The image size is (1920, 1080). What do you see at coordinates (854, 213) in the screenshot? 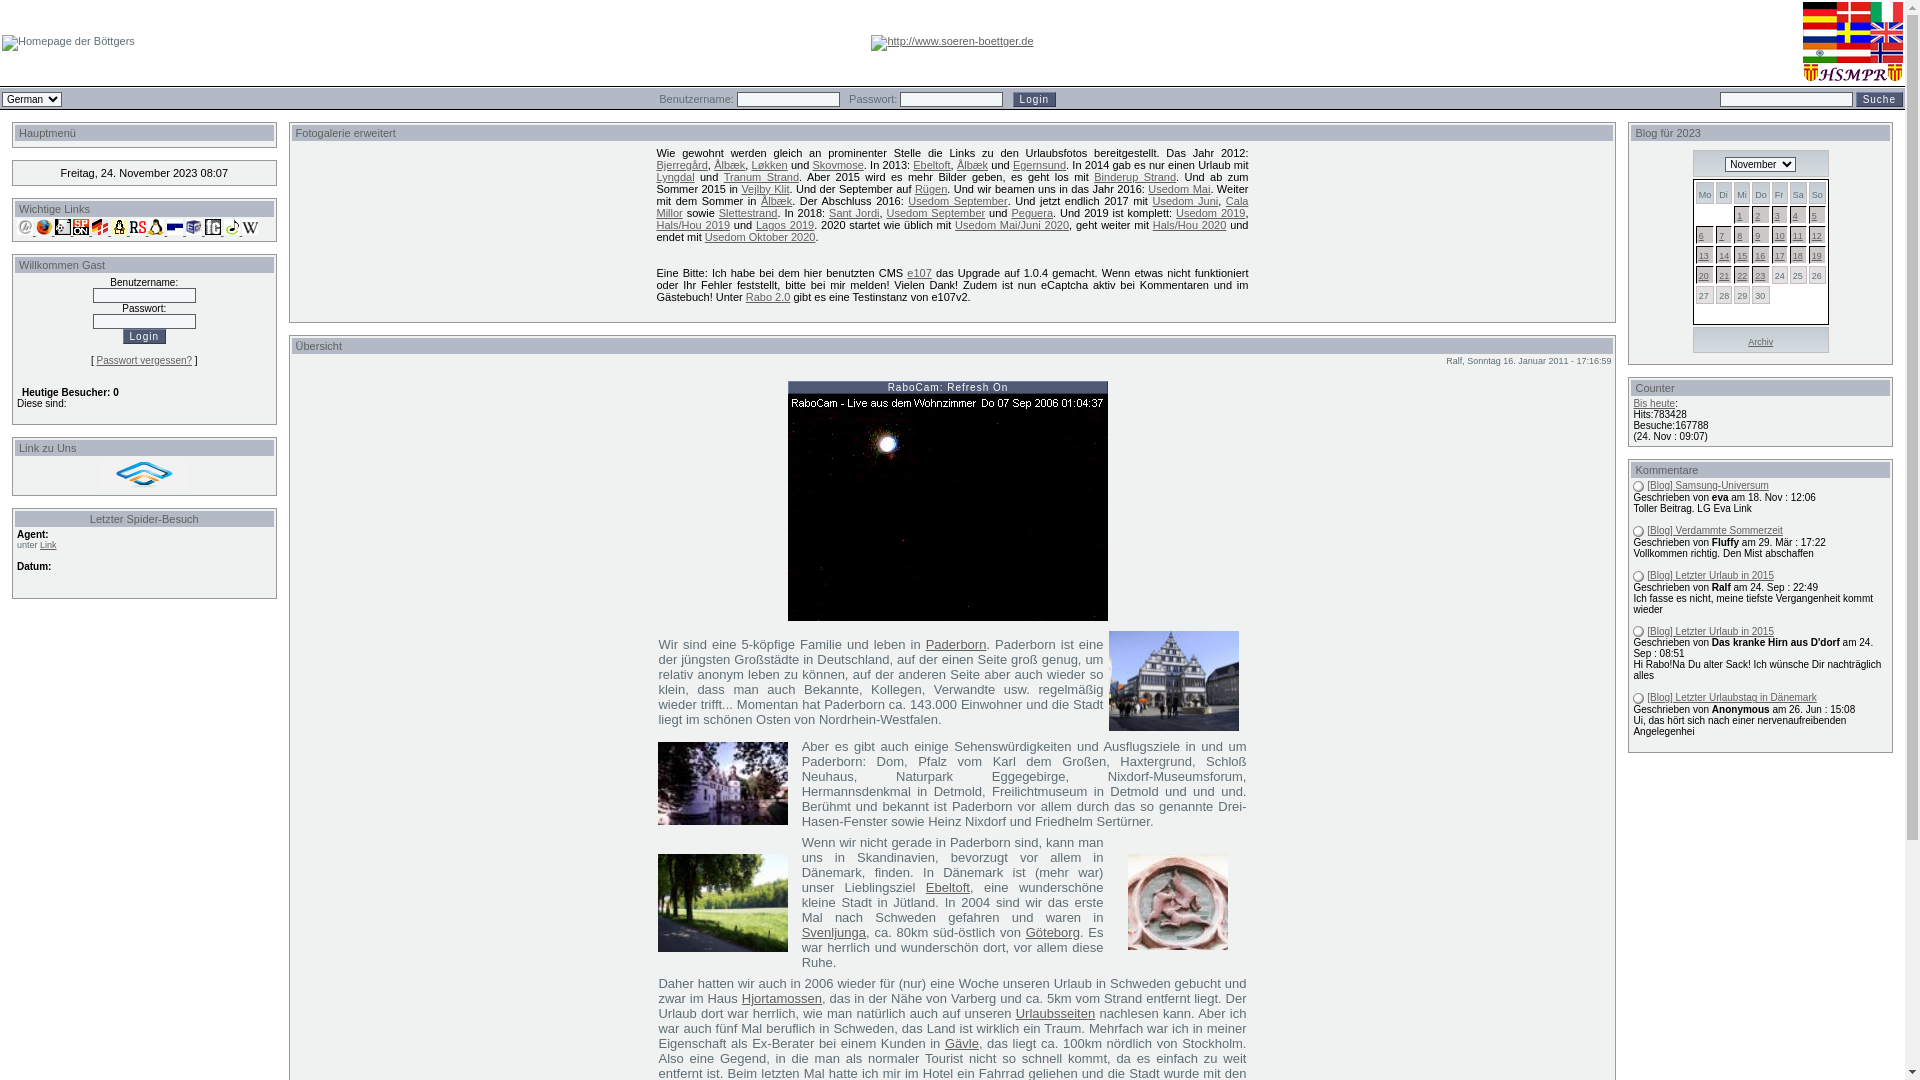
I see `Sant Jordi` at bounding box center [854, 213].